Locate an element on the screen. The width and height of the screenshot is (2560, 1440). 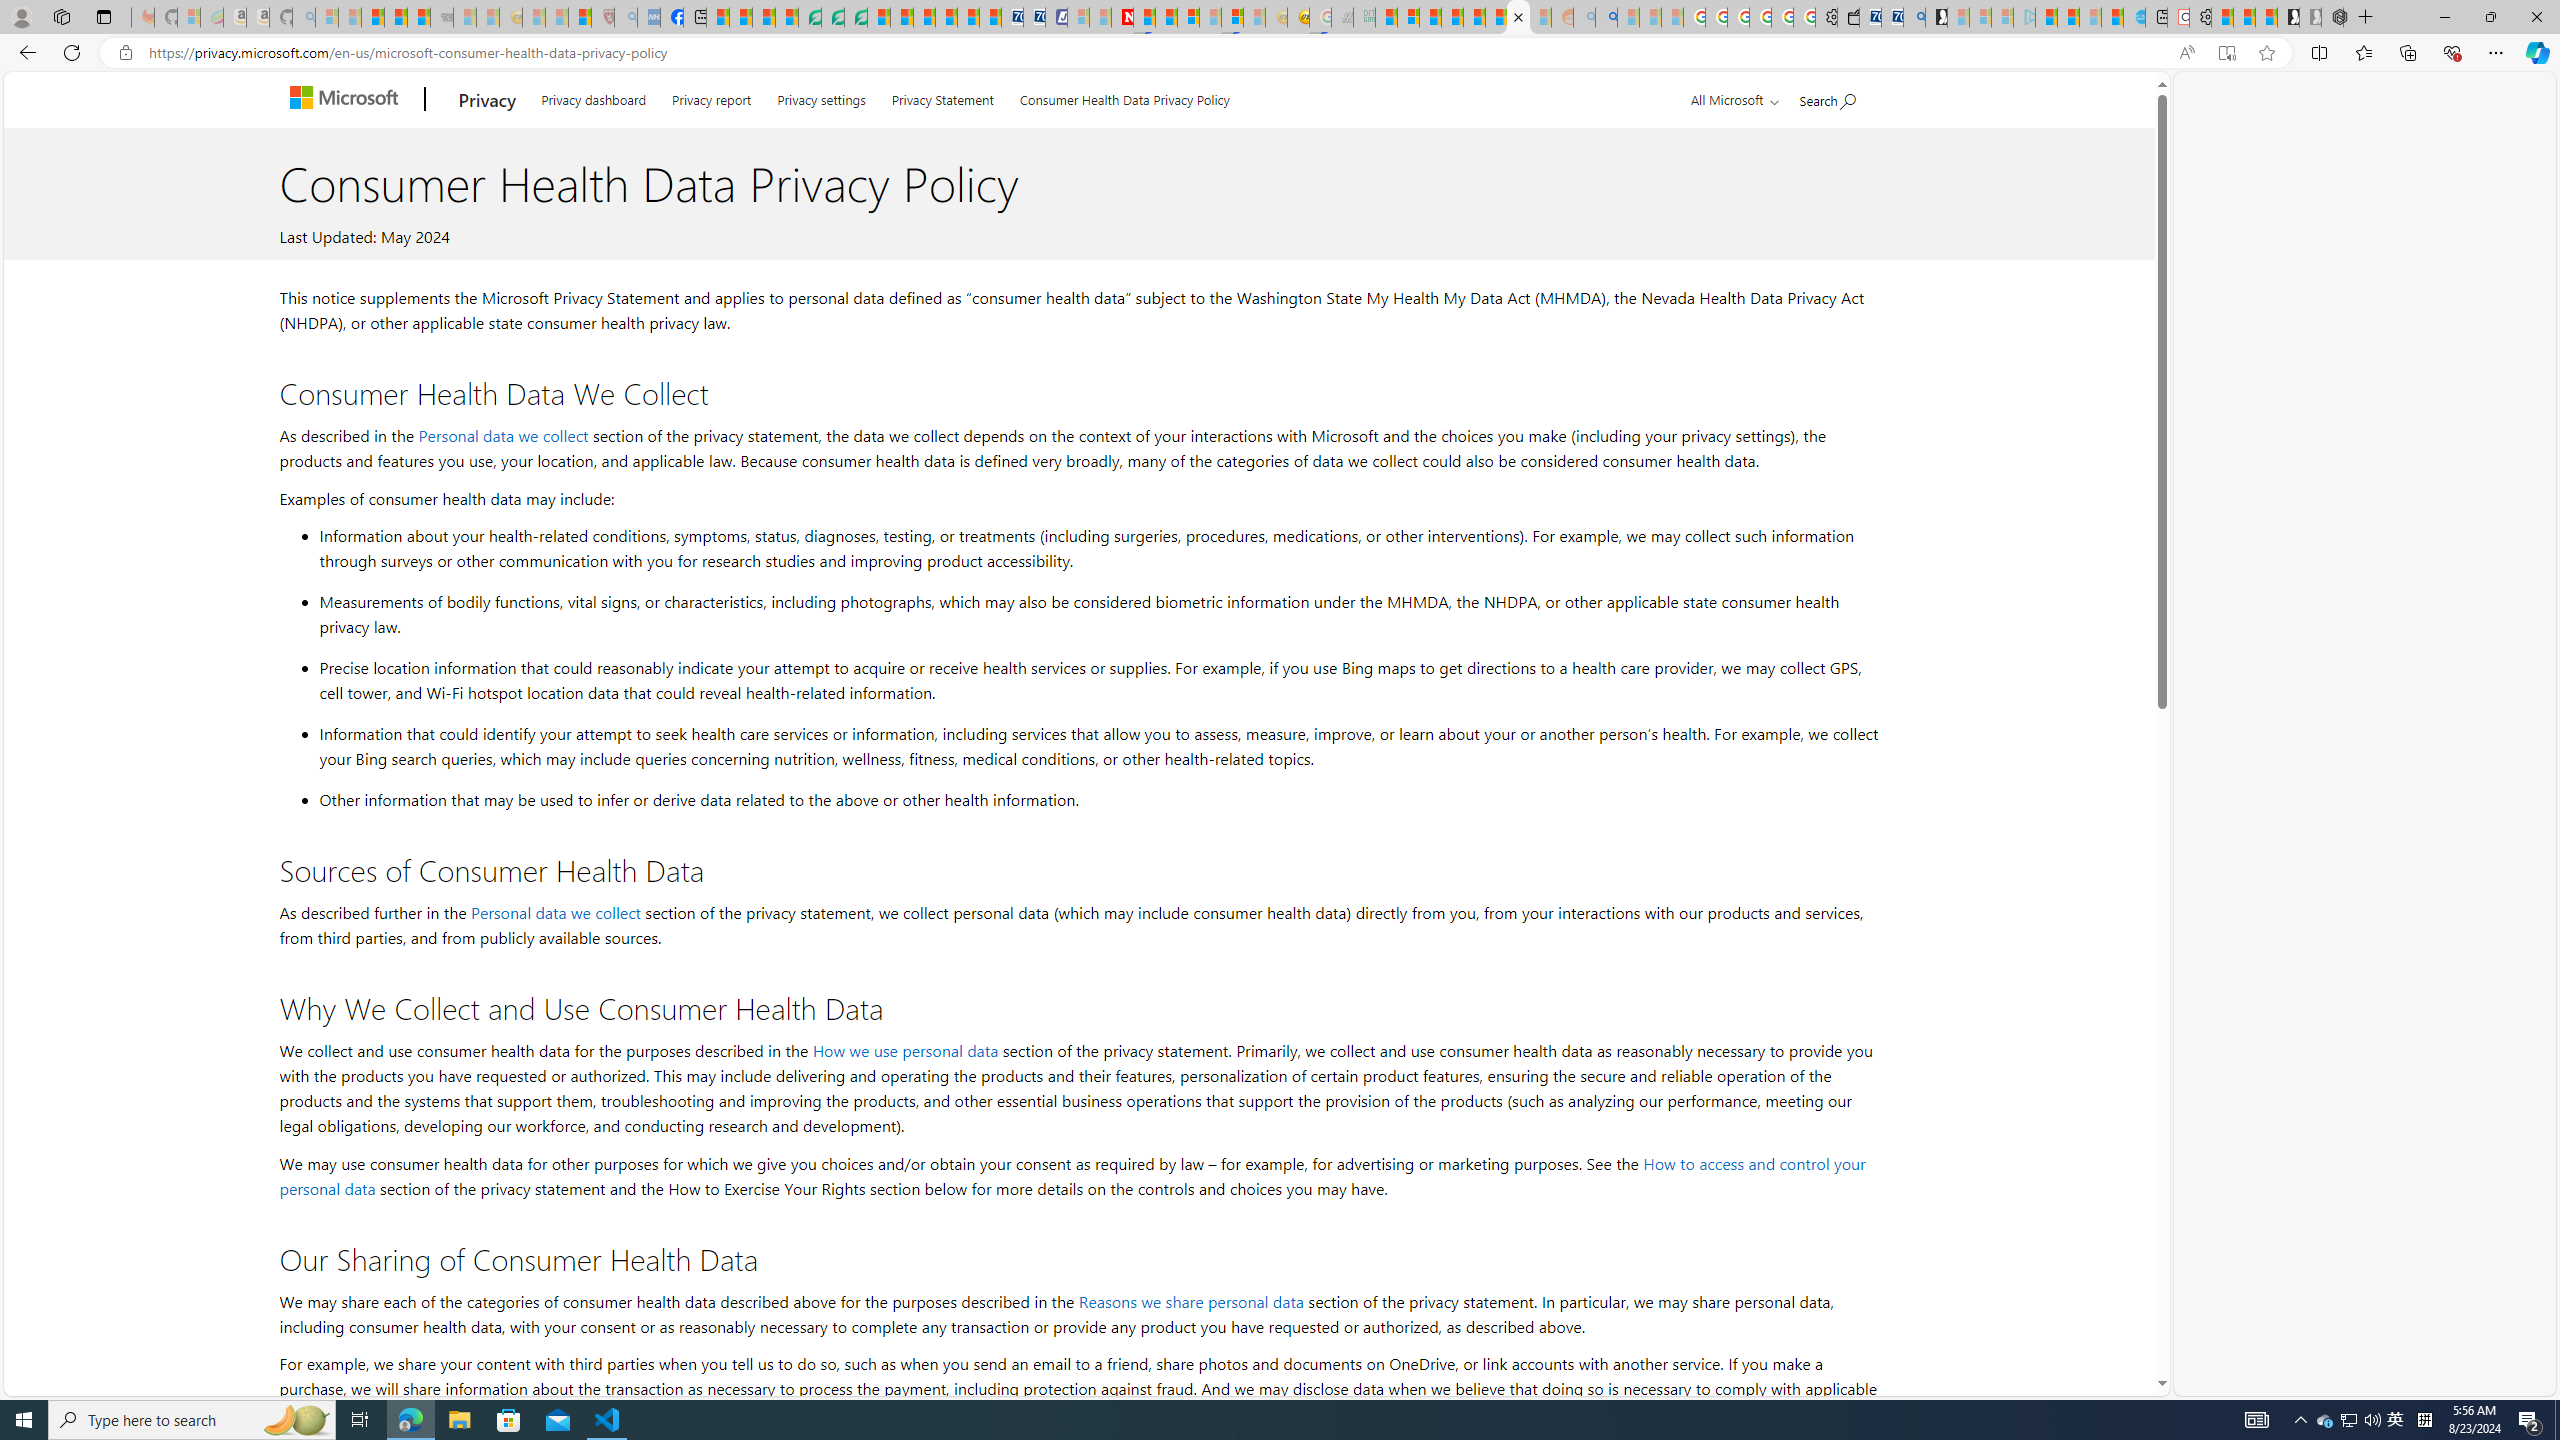
Consumer Health Data Privacy Policy is located at coordinates (1125, 96).